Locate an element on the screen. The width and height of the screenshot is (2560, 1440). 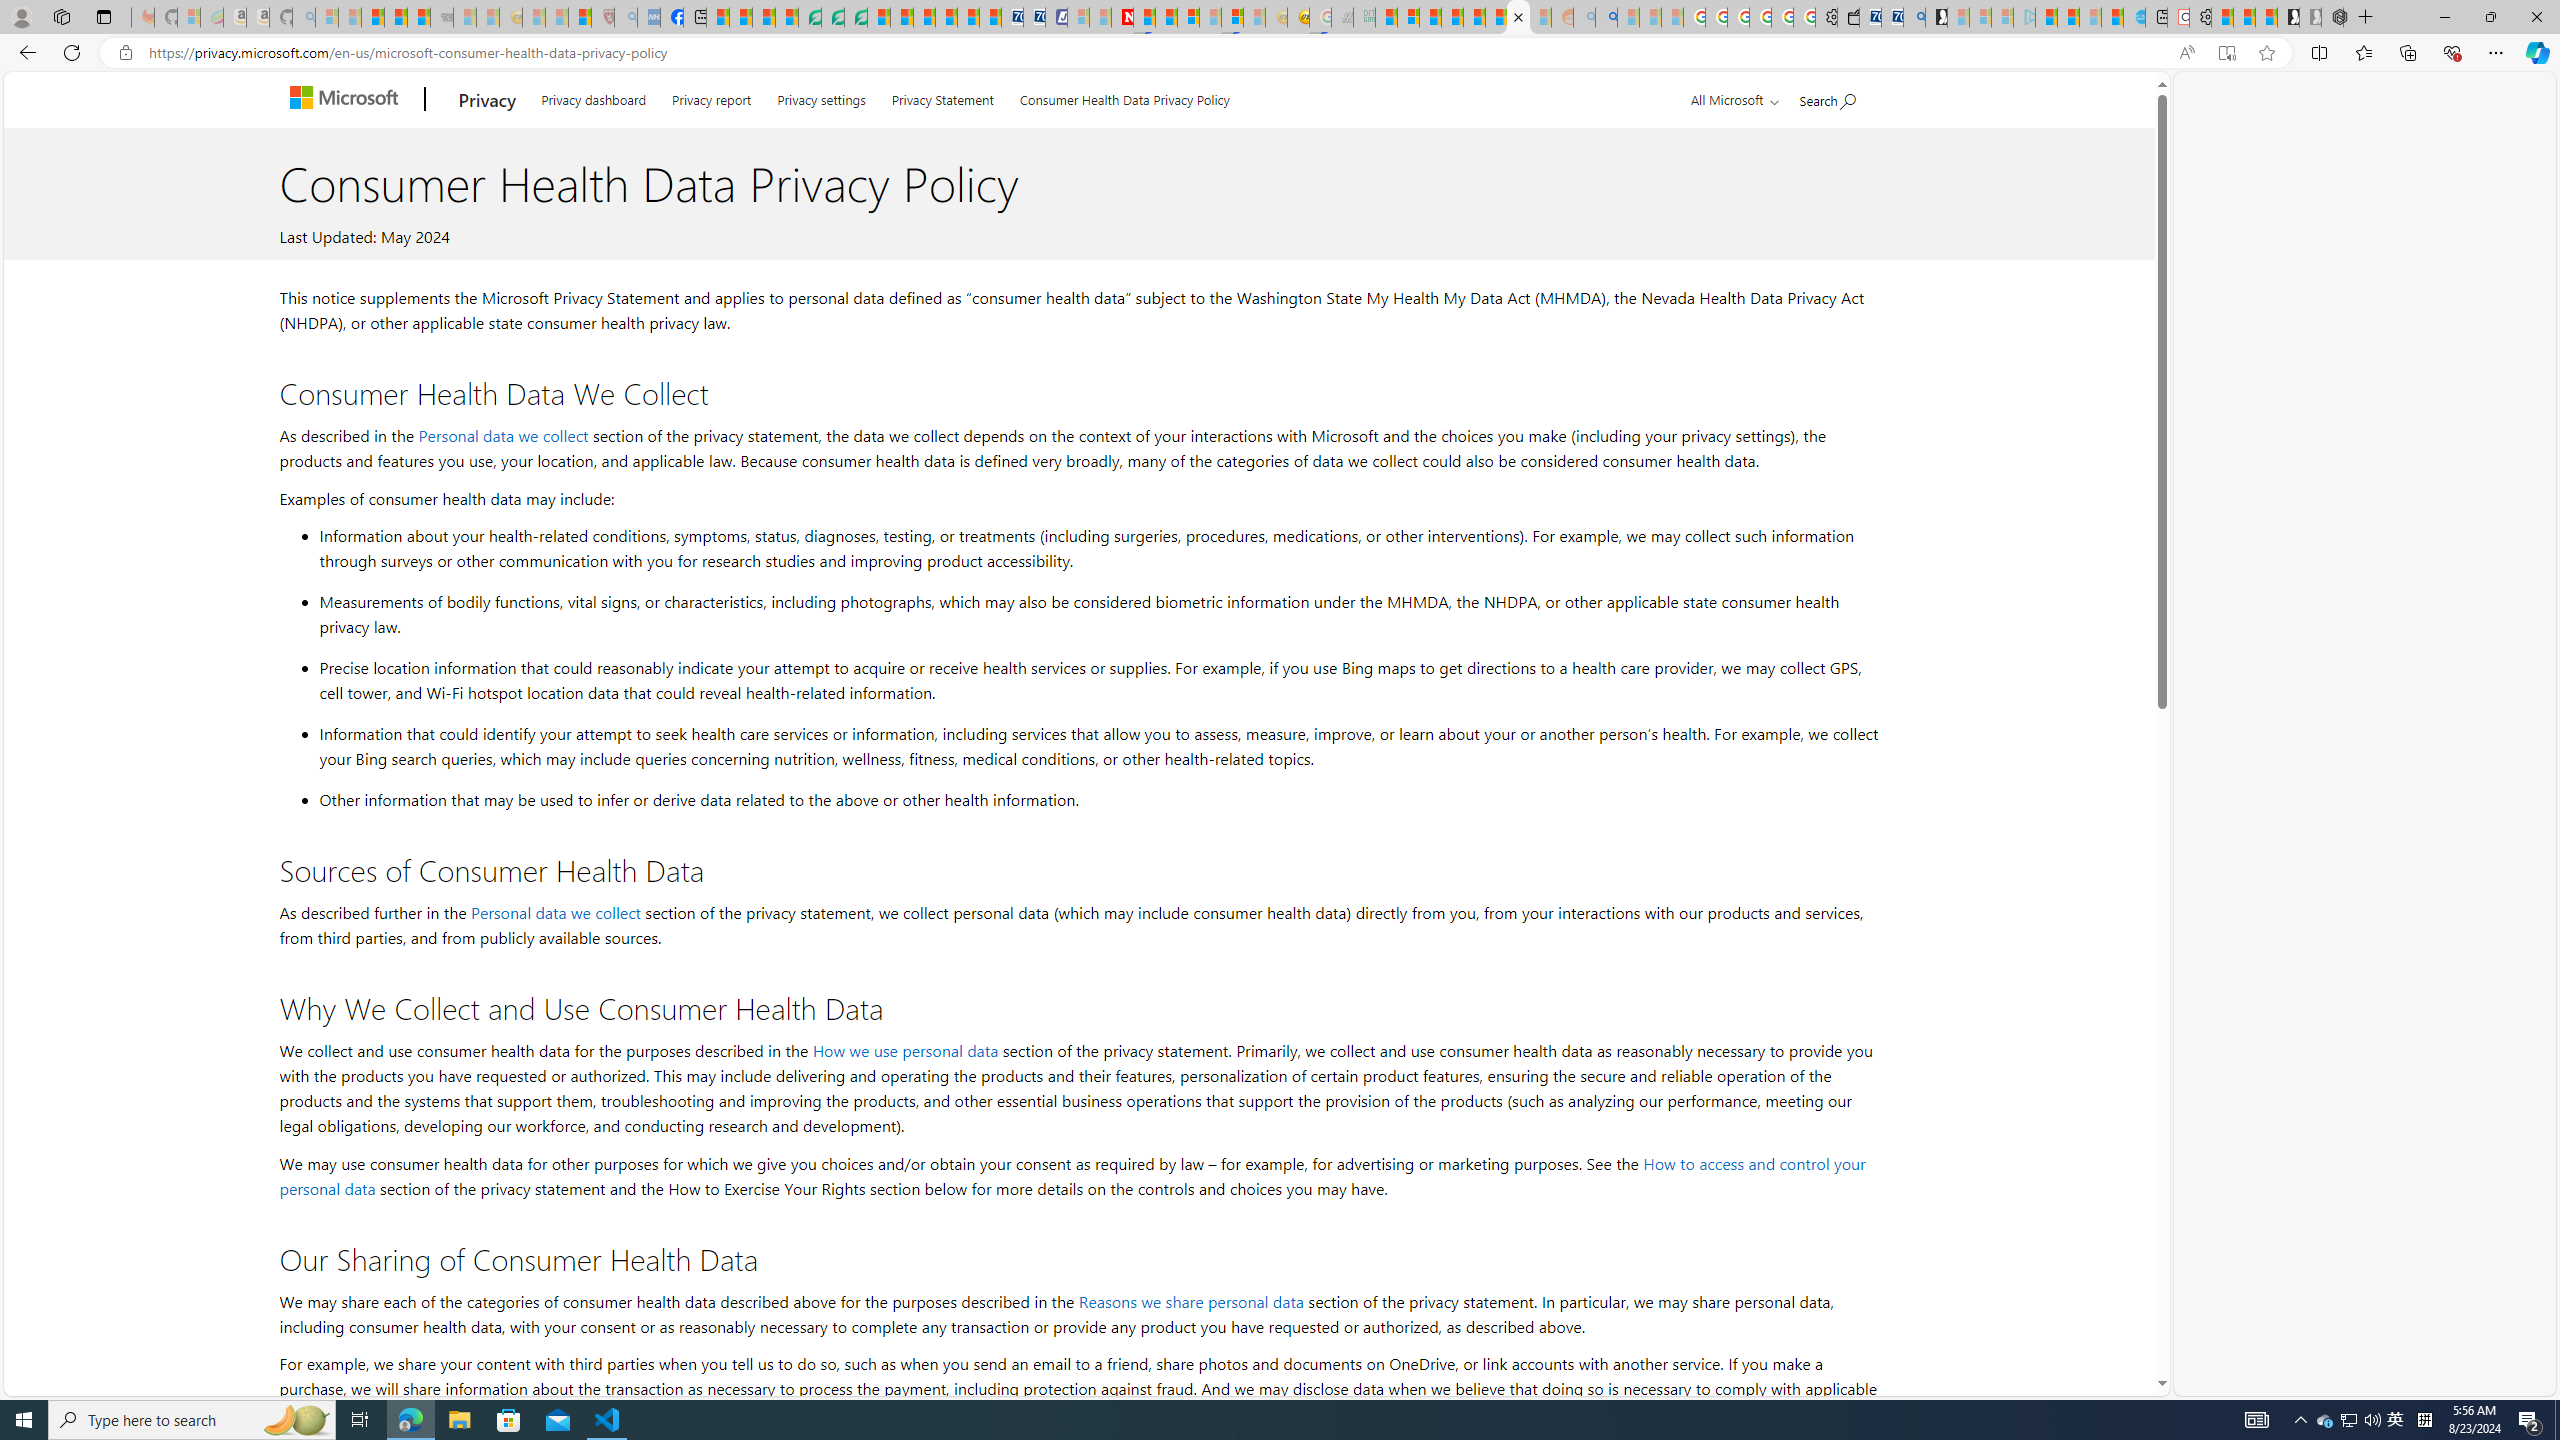
Consumer Health Data Privacy Policy is located at coordinates (1125, 96).